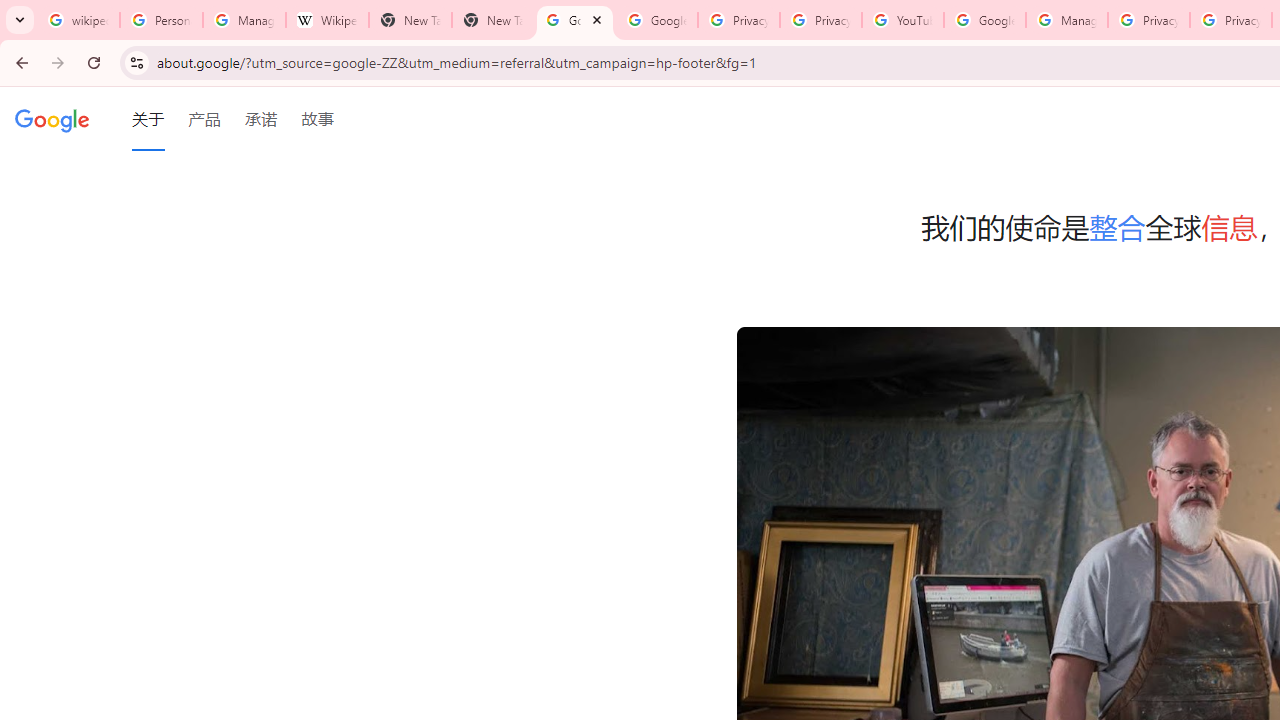  What do you see at coordinates (136, 62) in the screenshot?
I see `View site information` at bounding box center [136, 62].